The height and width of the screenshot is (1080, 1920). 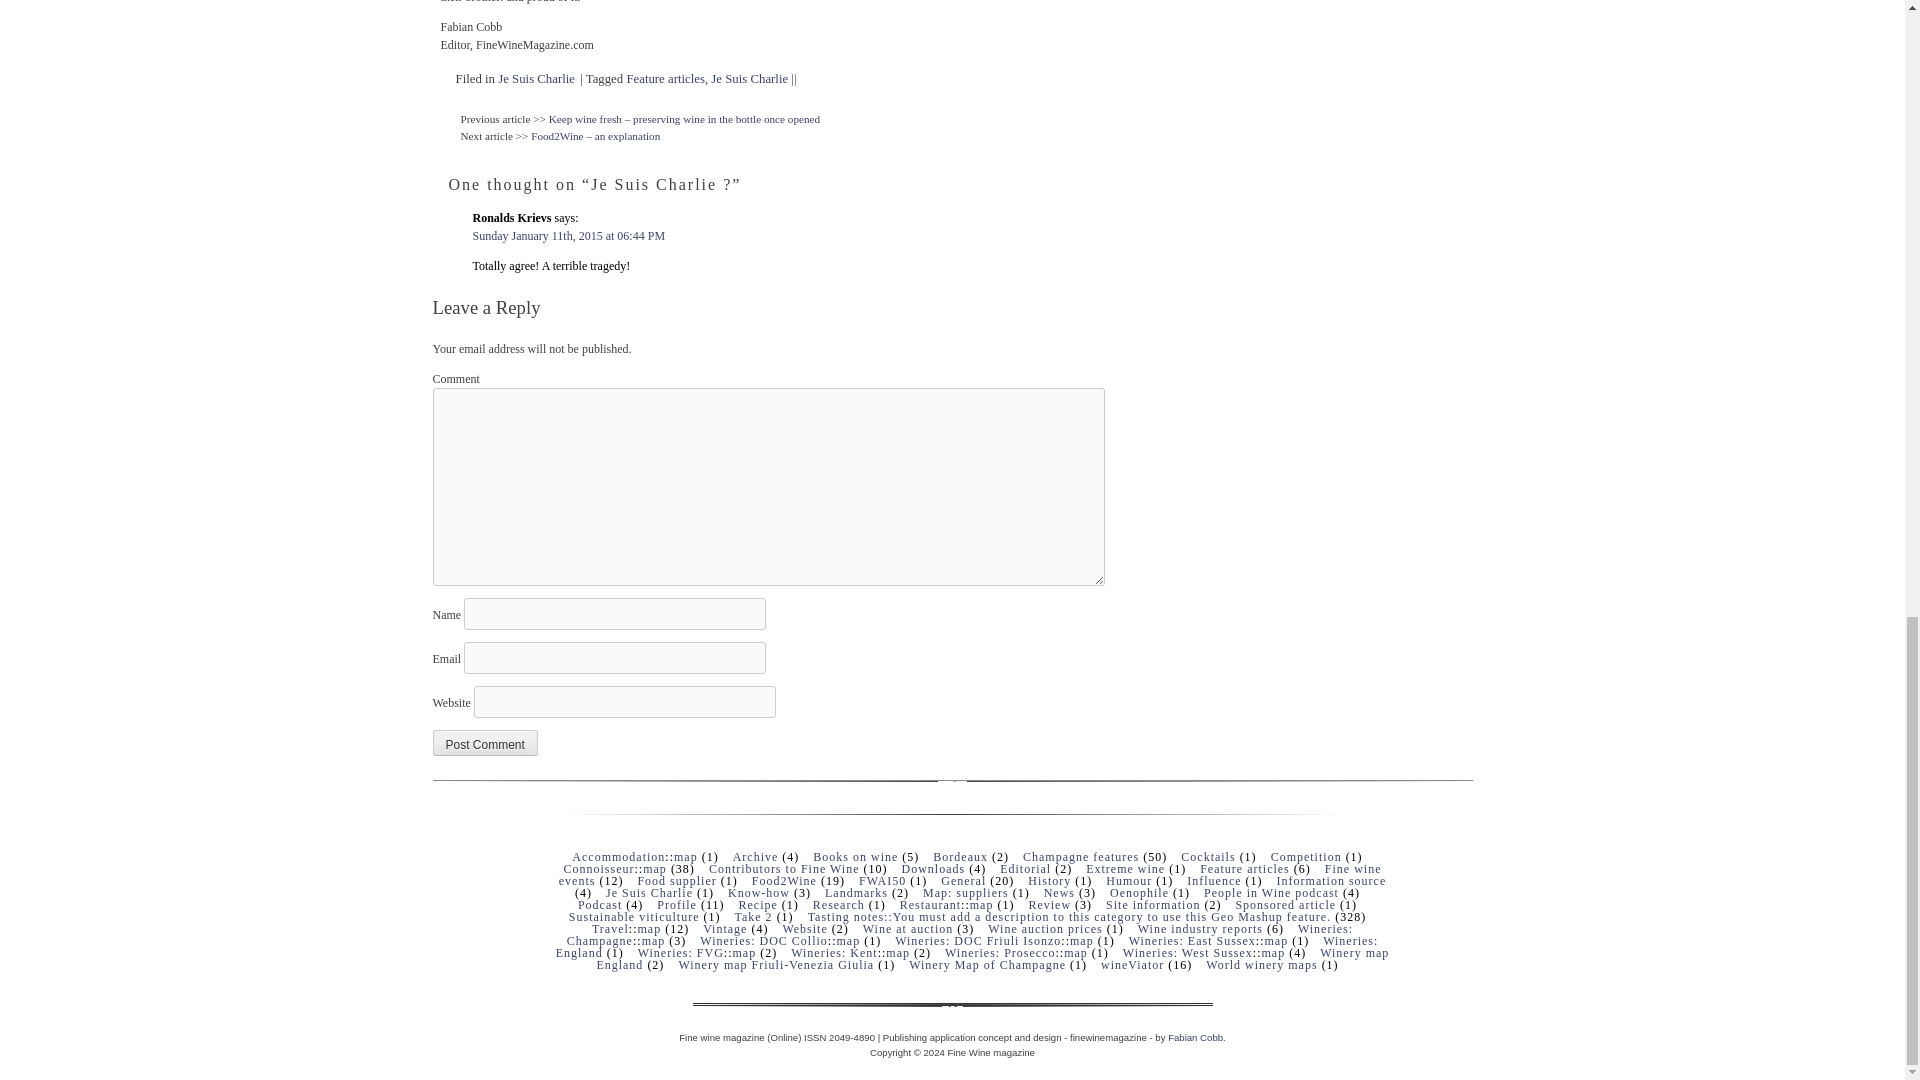 What do you see at coordinates (982, 904) in the screenshot?
I see `map` at bounding box center [982, 904].